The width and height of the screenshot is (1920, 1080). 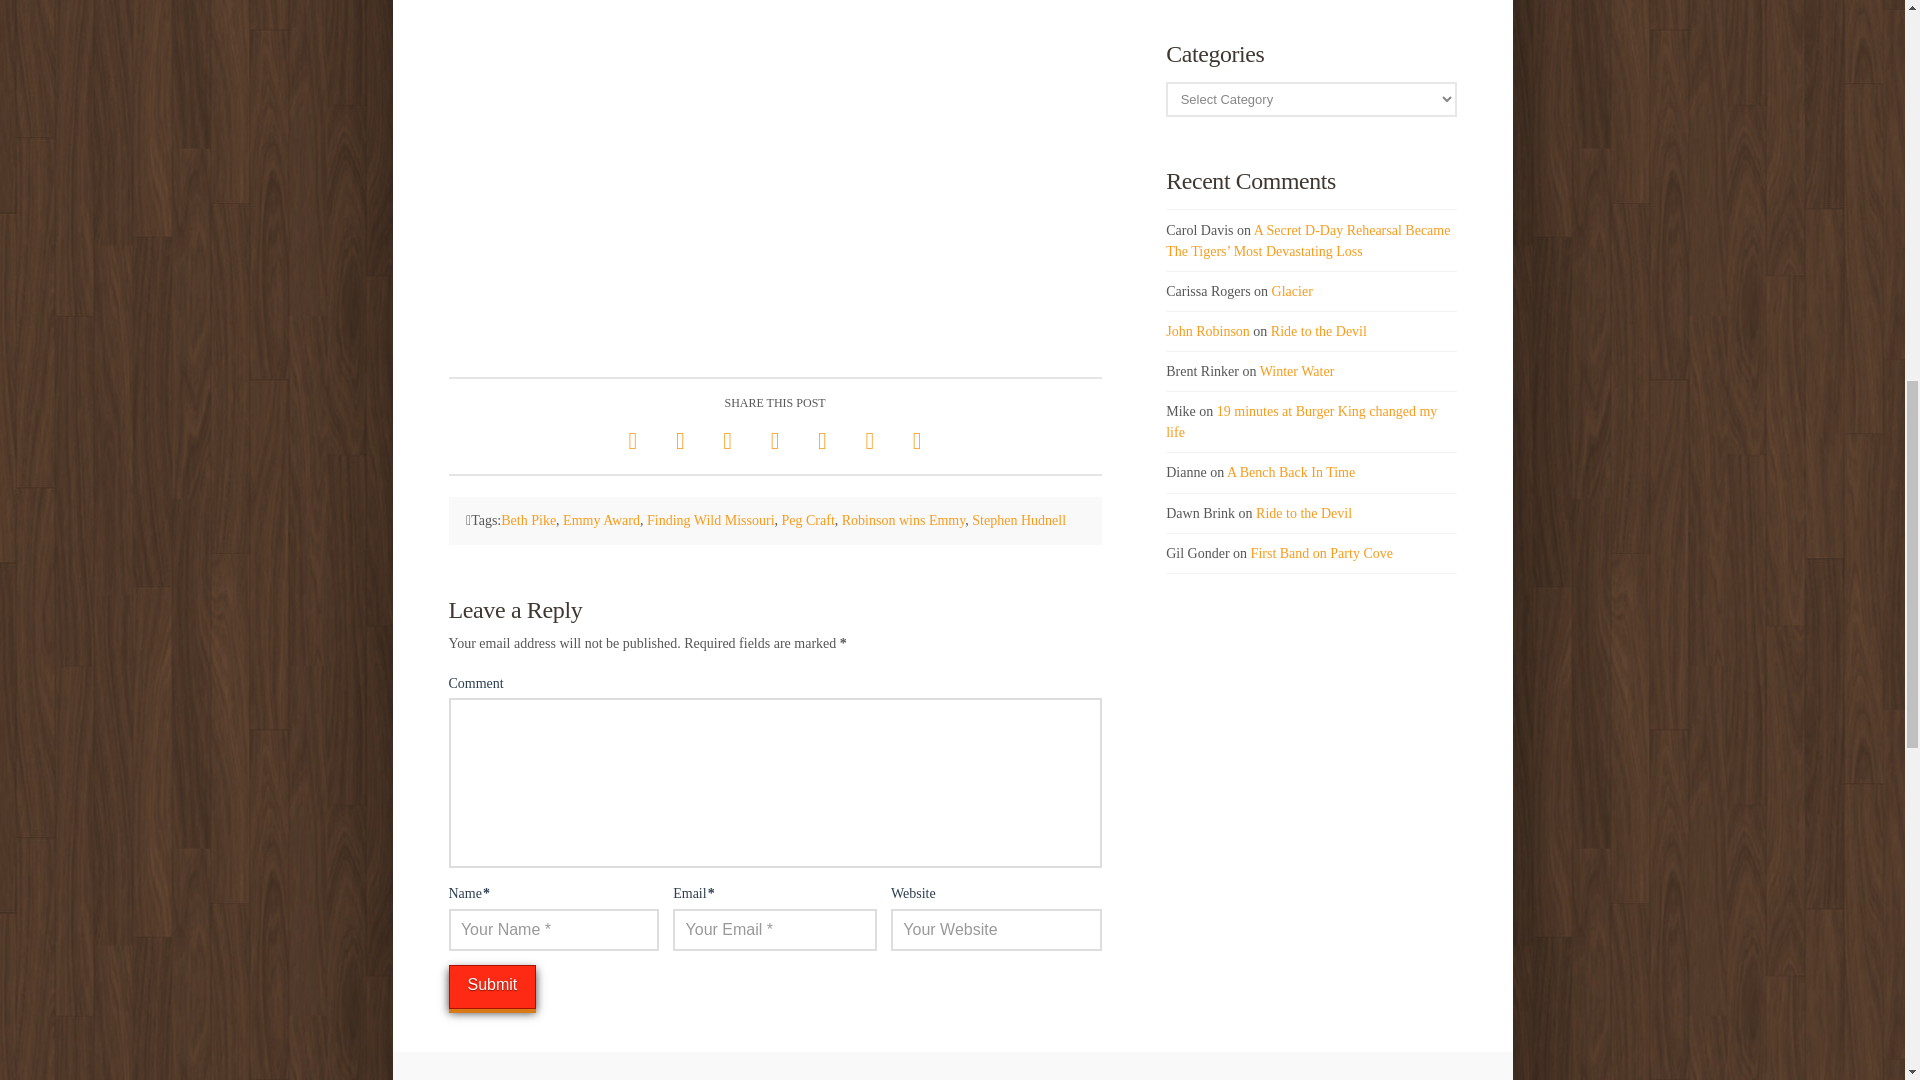 I want to click on Peg Craft, so click(x=808, y=520).